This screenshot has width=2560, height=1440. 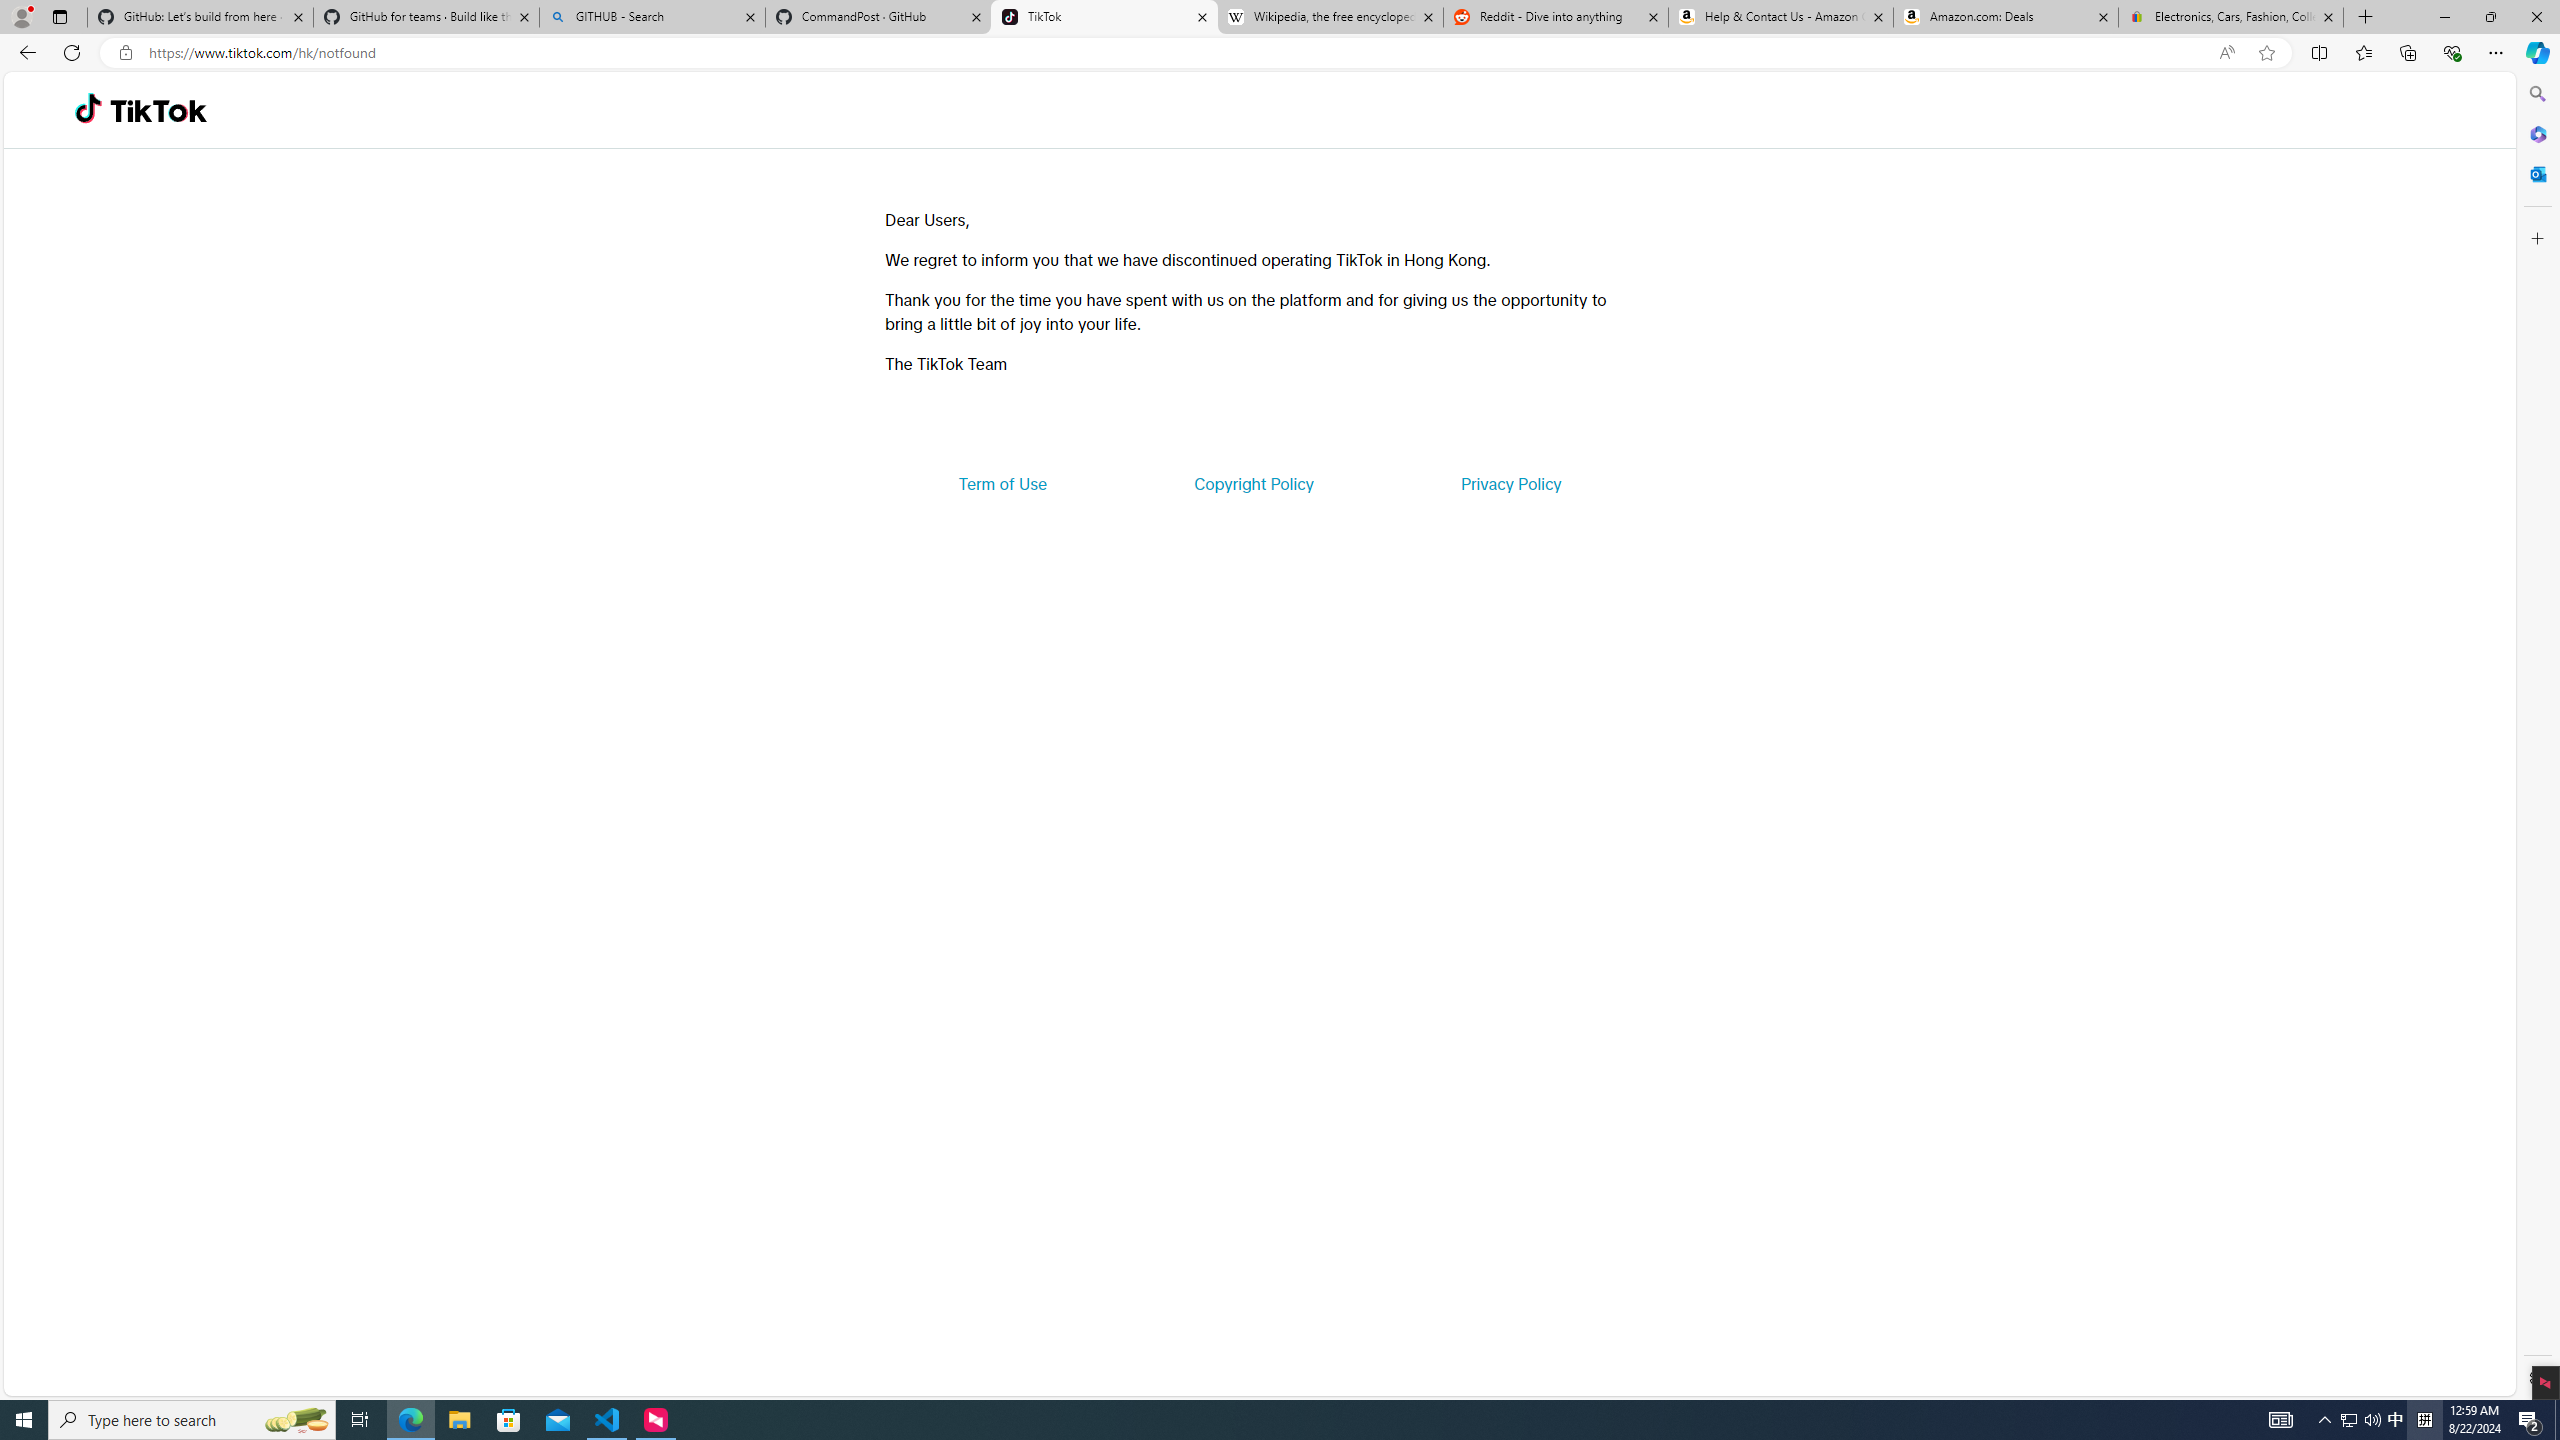 I want to click on Amazon.com: Deals, so click(x=2006, y=17).